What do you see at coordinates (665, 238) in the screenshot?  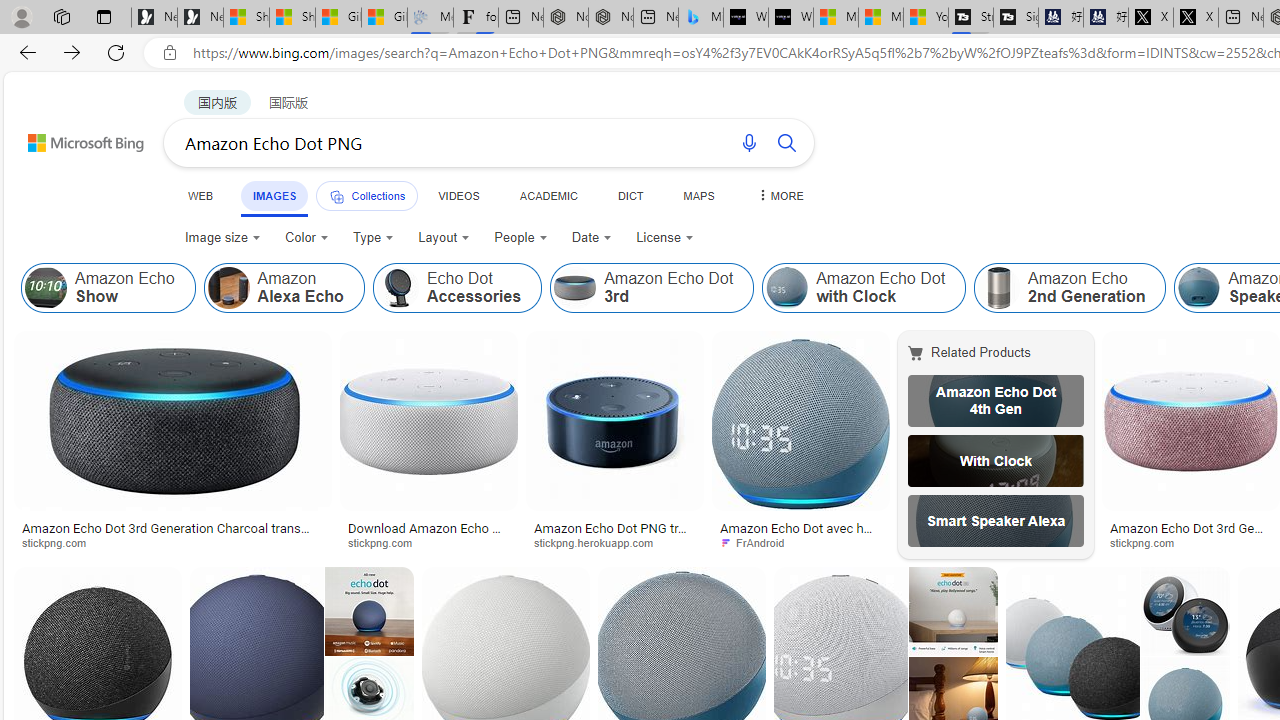 I see `License` at bounding box center [665, 238].